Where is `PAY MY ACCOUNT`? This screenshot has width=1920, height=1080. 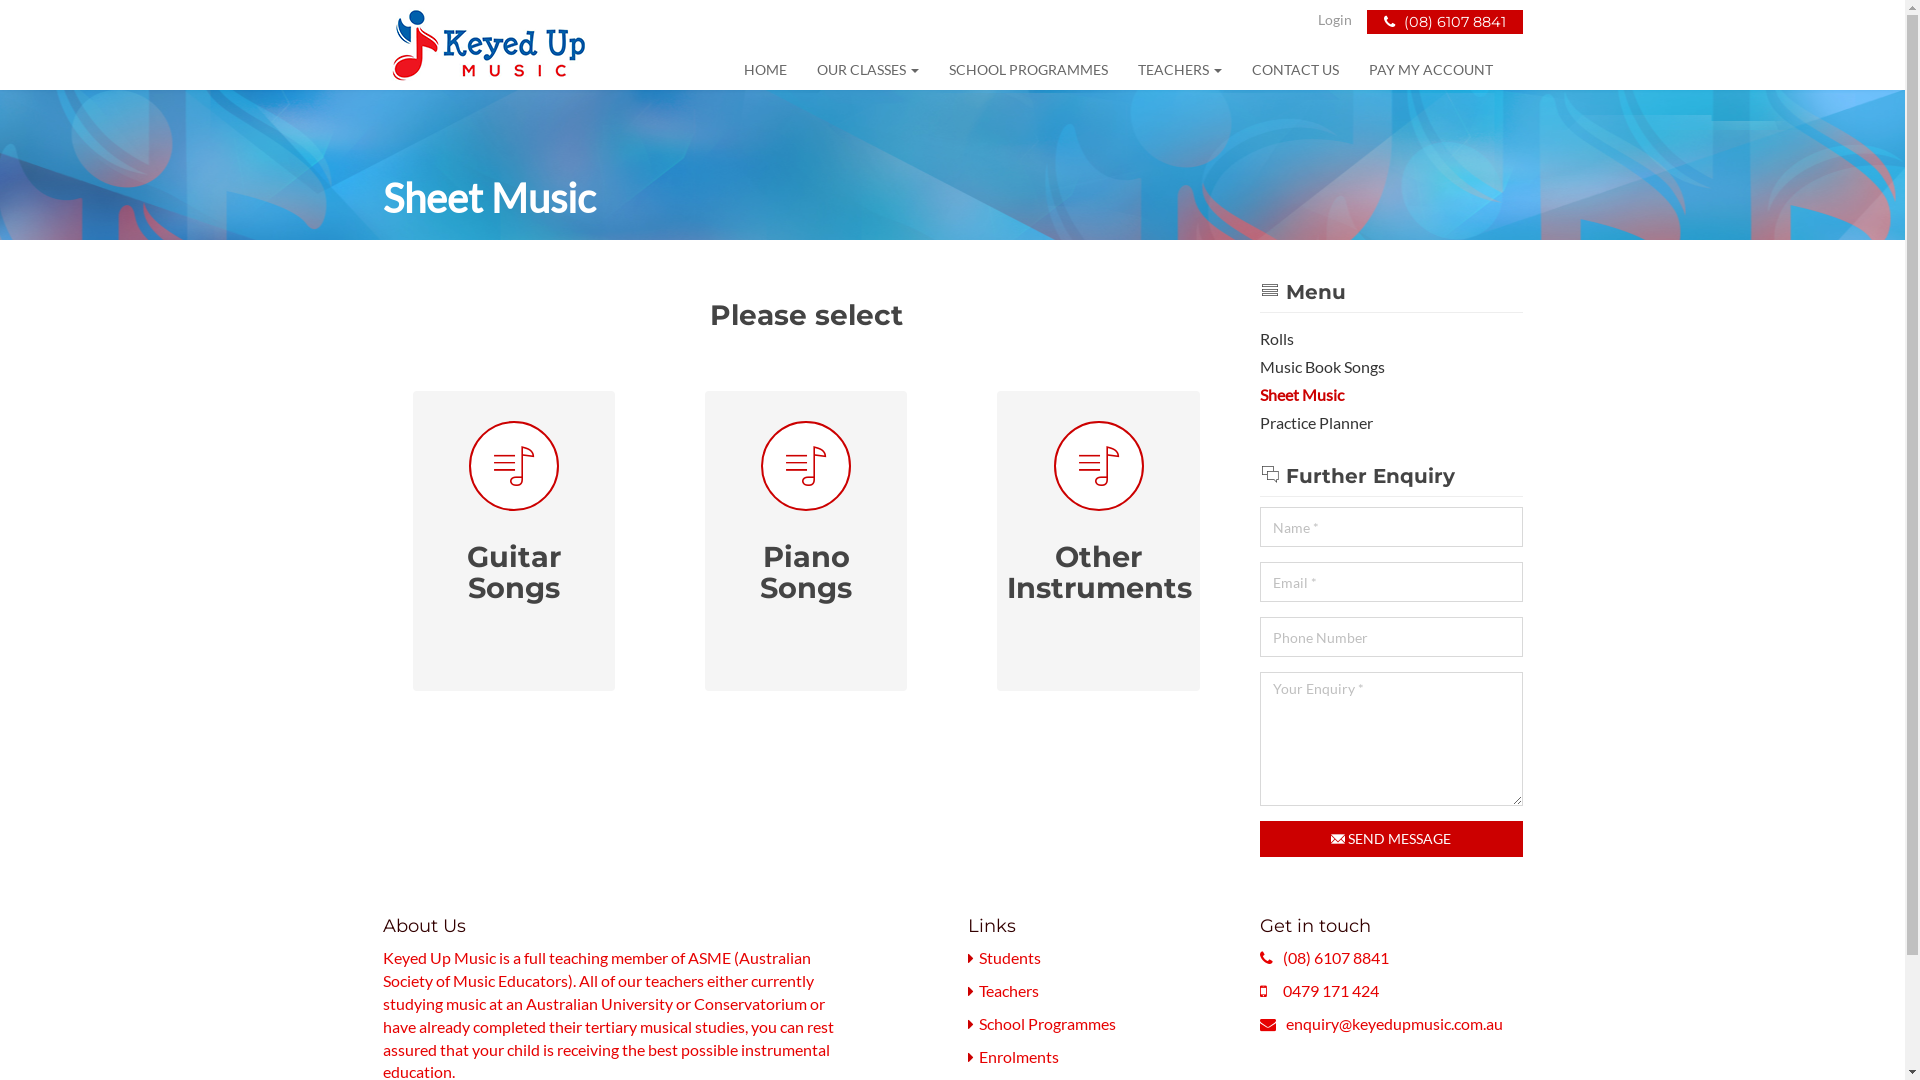 PAY MY ACCOUNT is located at coordinates (1431, 70).